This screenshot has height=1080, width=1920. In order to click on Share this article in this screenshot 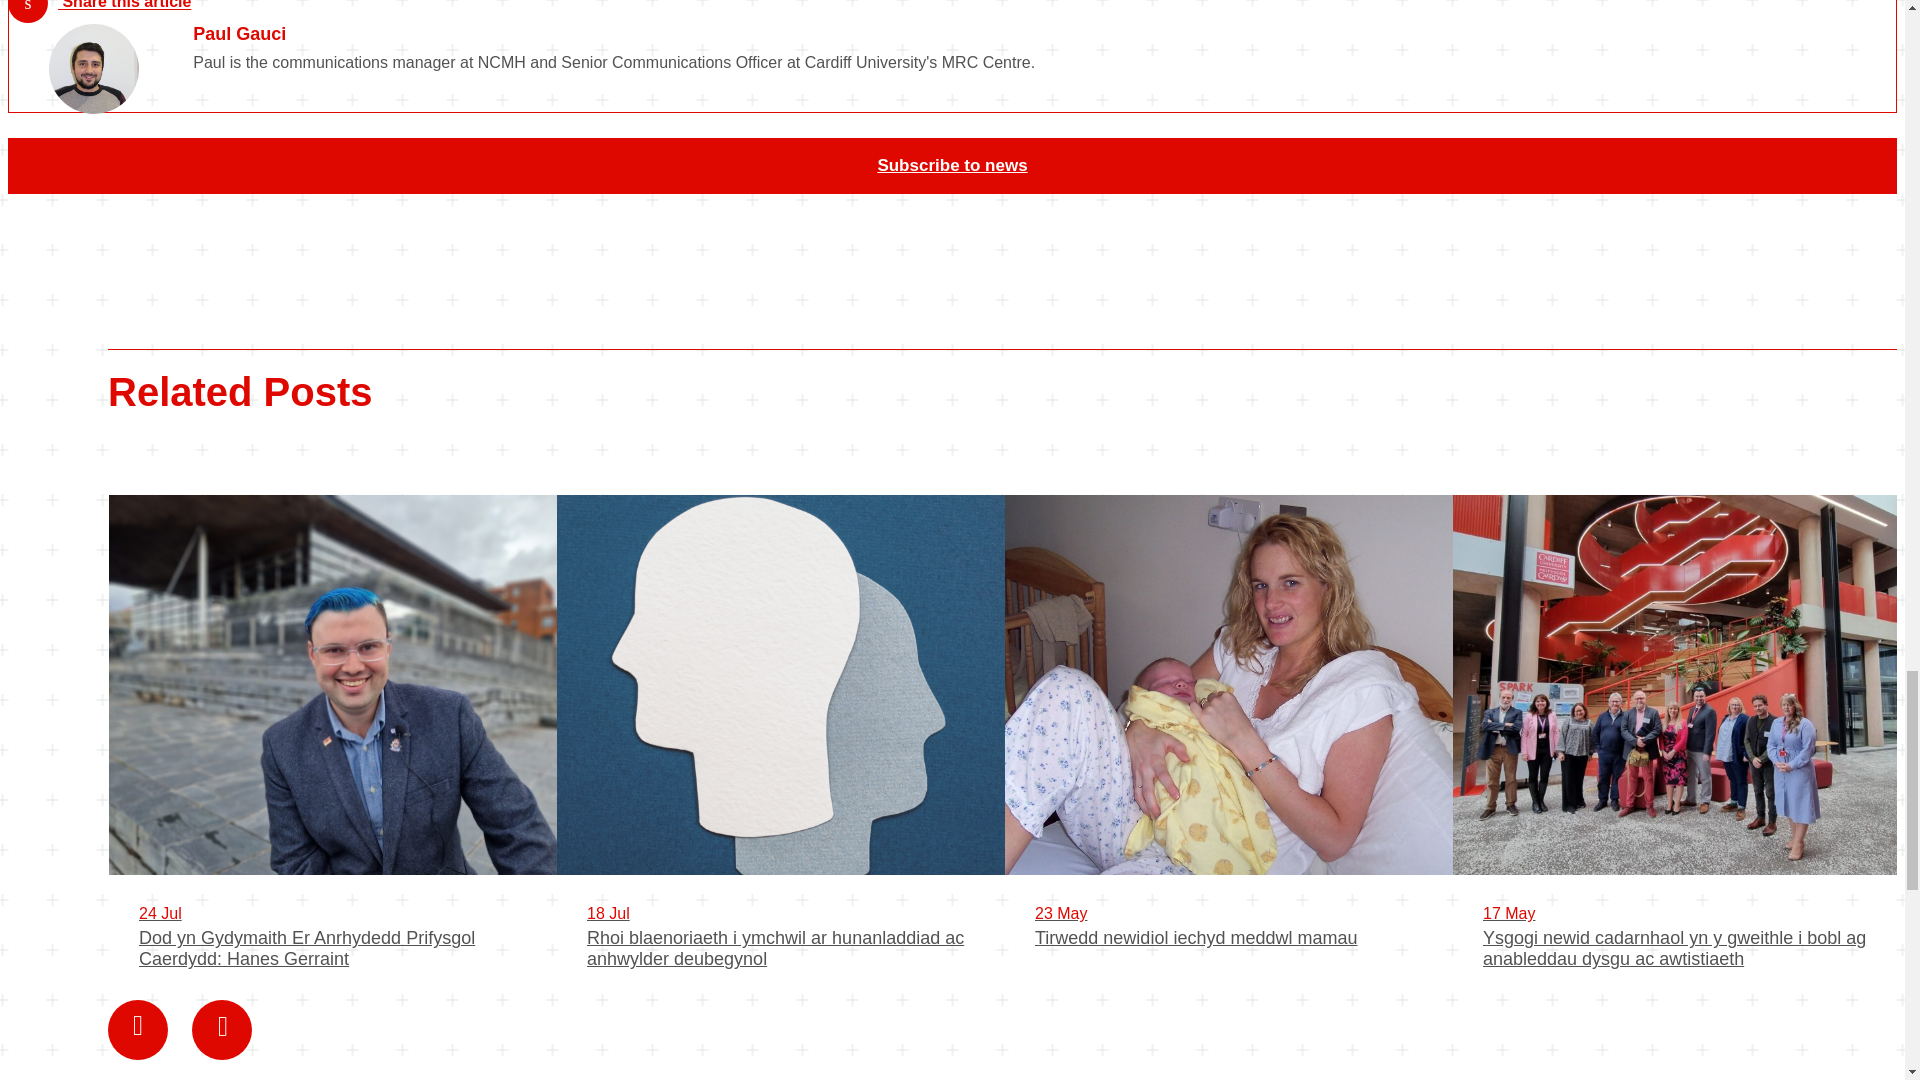, I will do `click(98, 11)`.